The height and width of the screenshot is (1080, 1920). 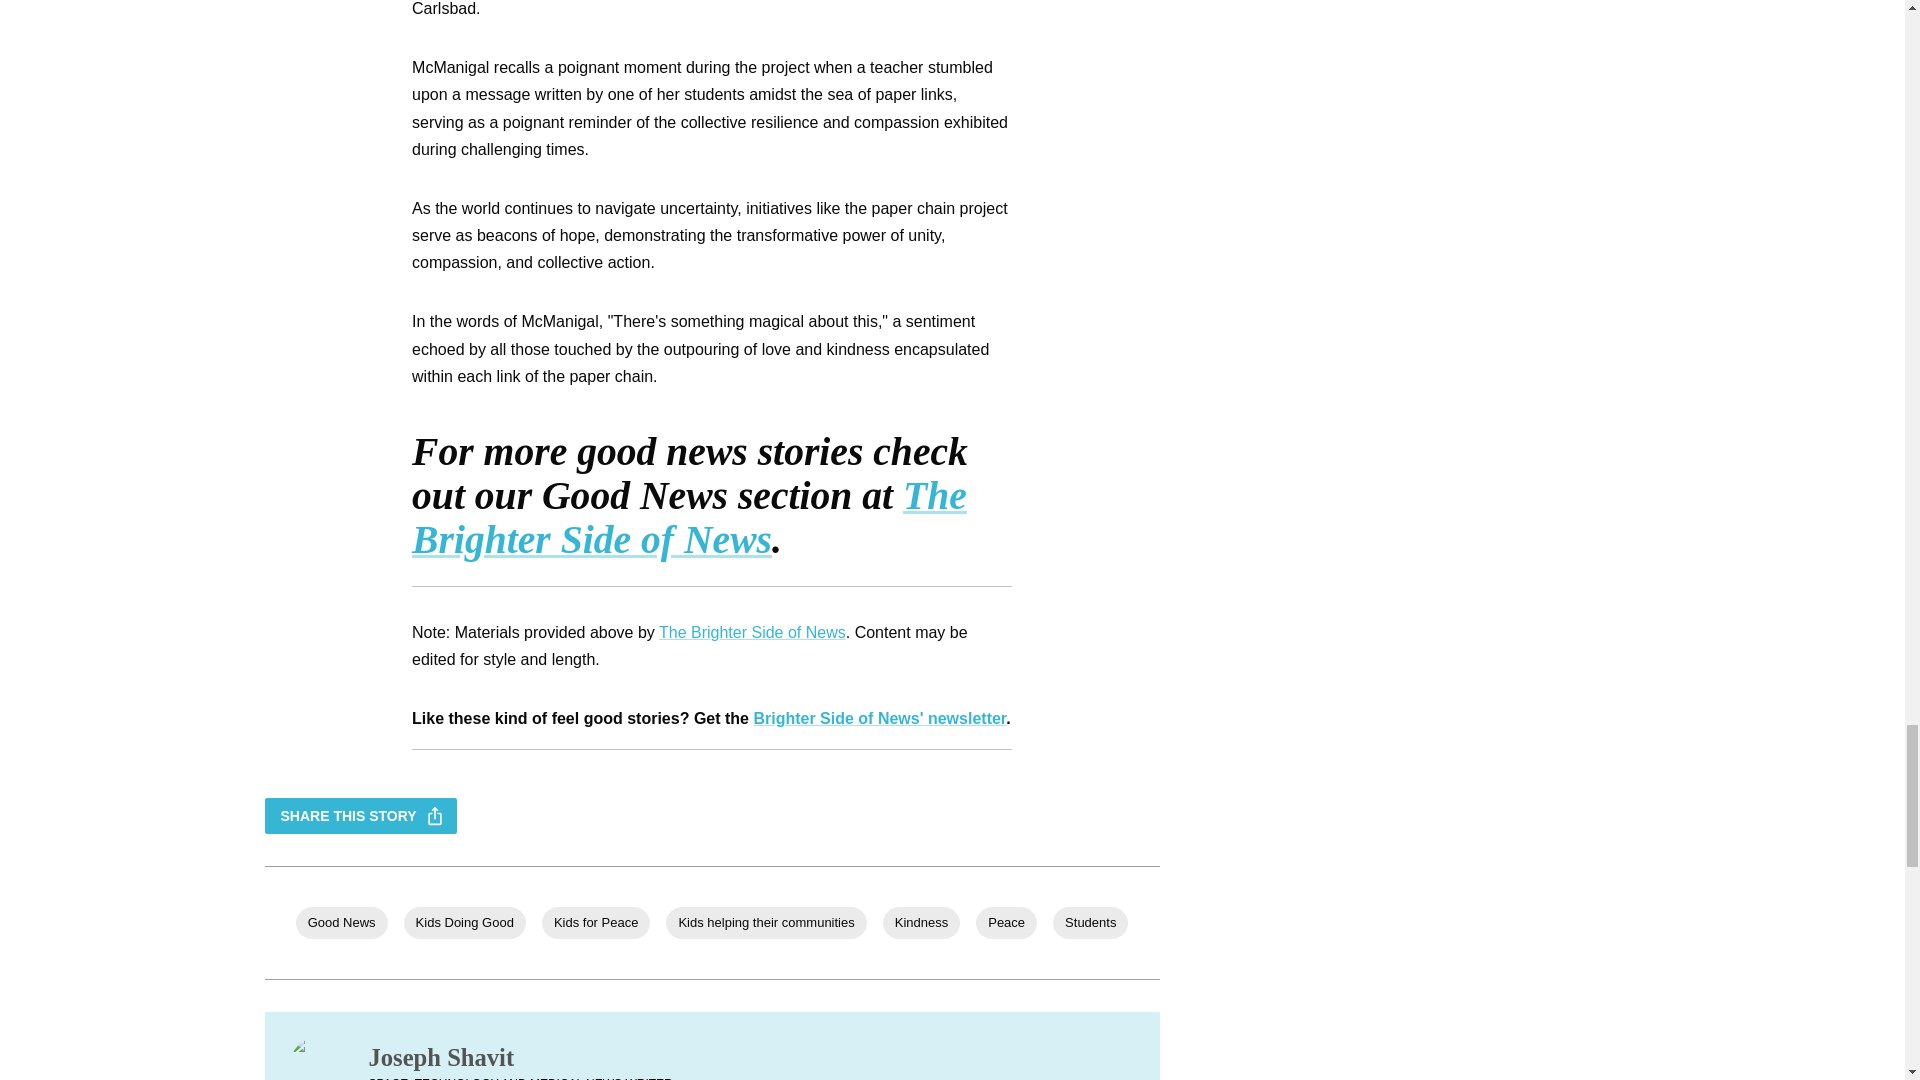 I want to click on Kindness, so click(x=922, y=922).